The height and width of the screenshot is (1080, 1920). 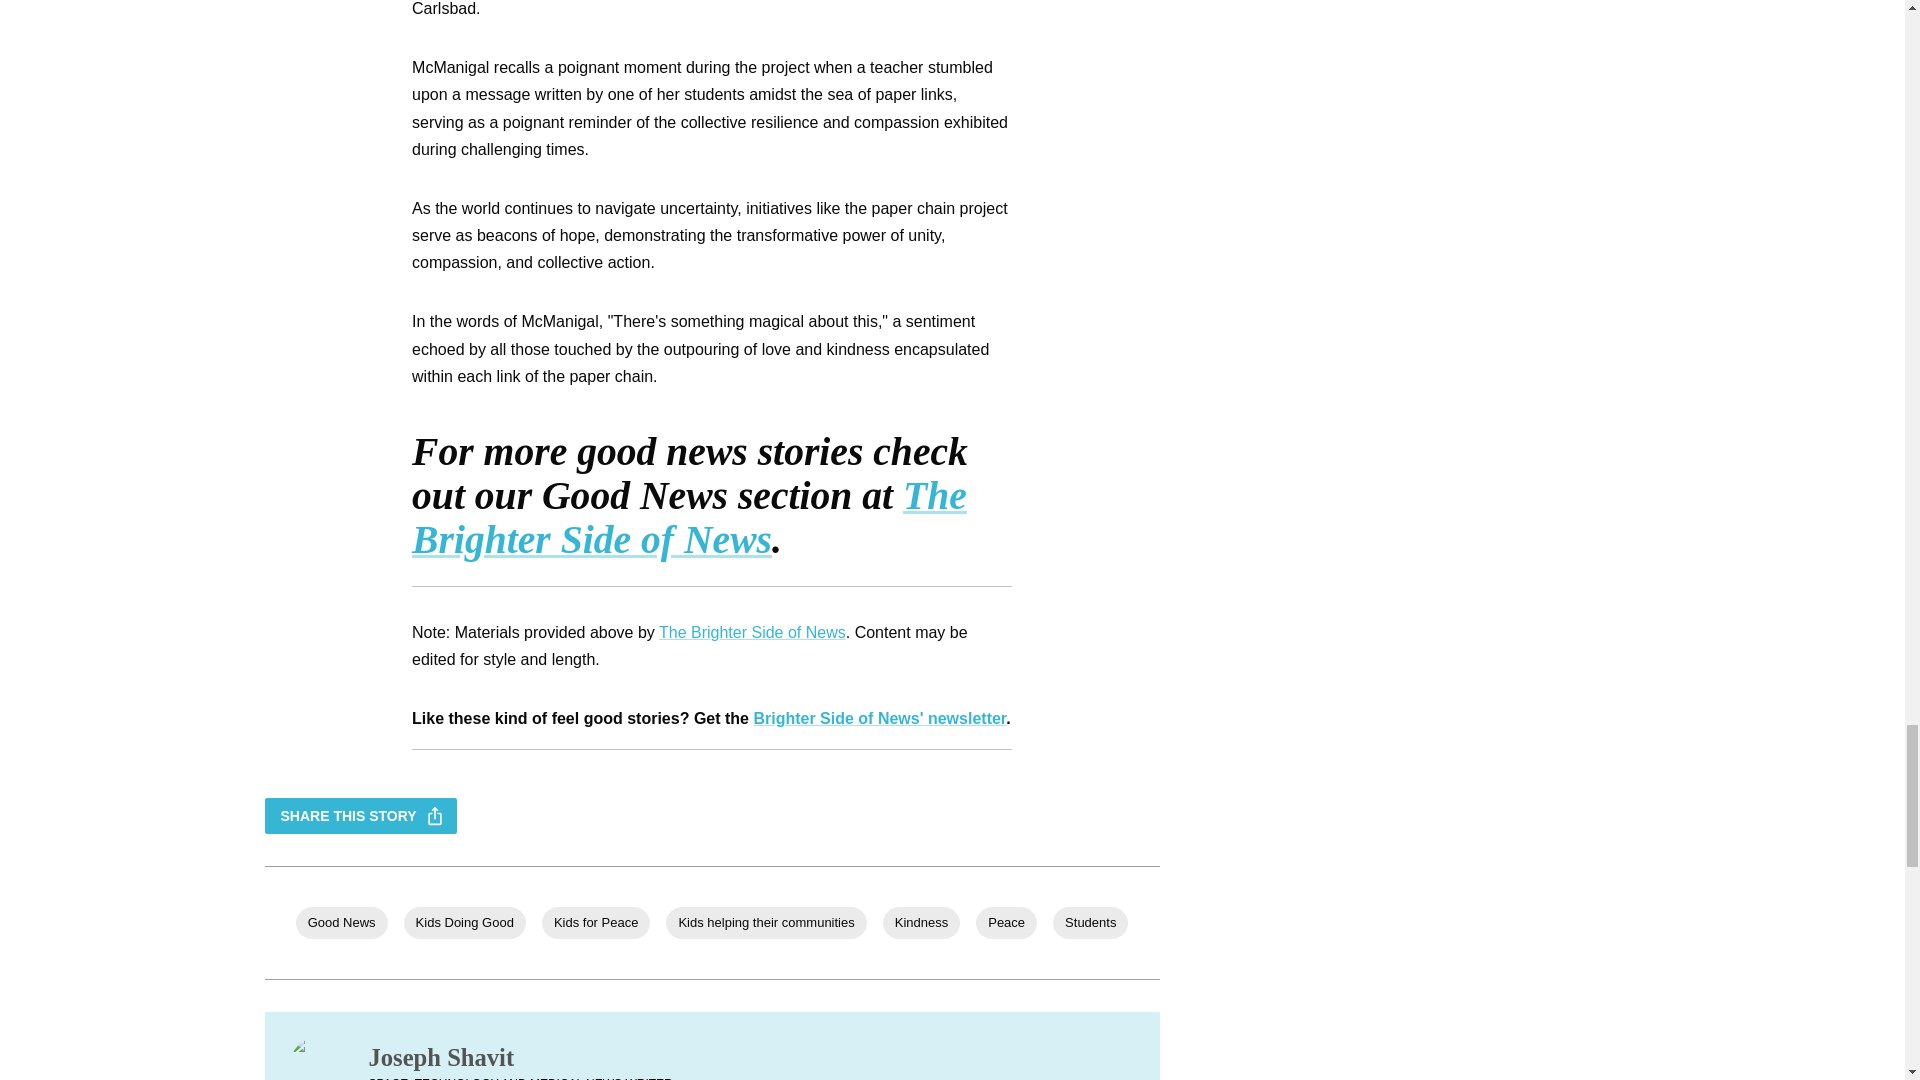 I want to click on Kindness, so click(x=922, y=922).